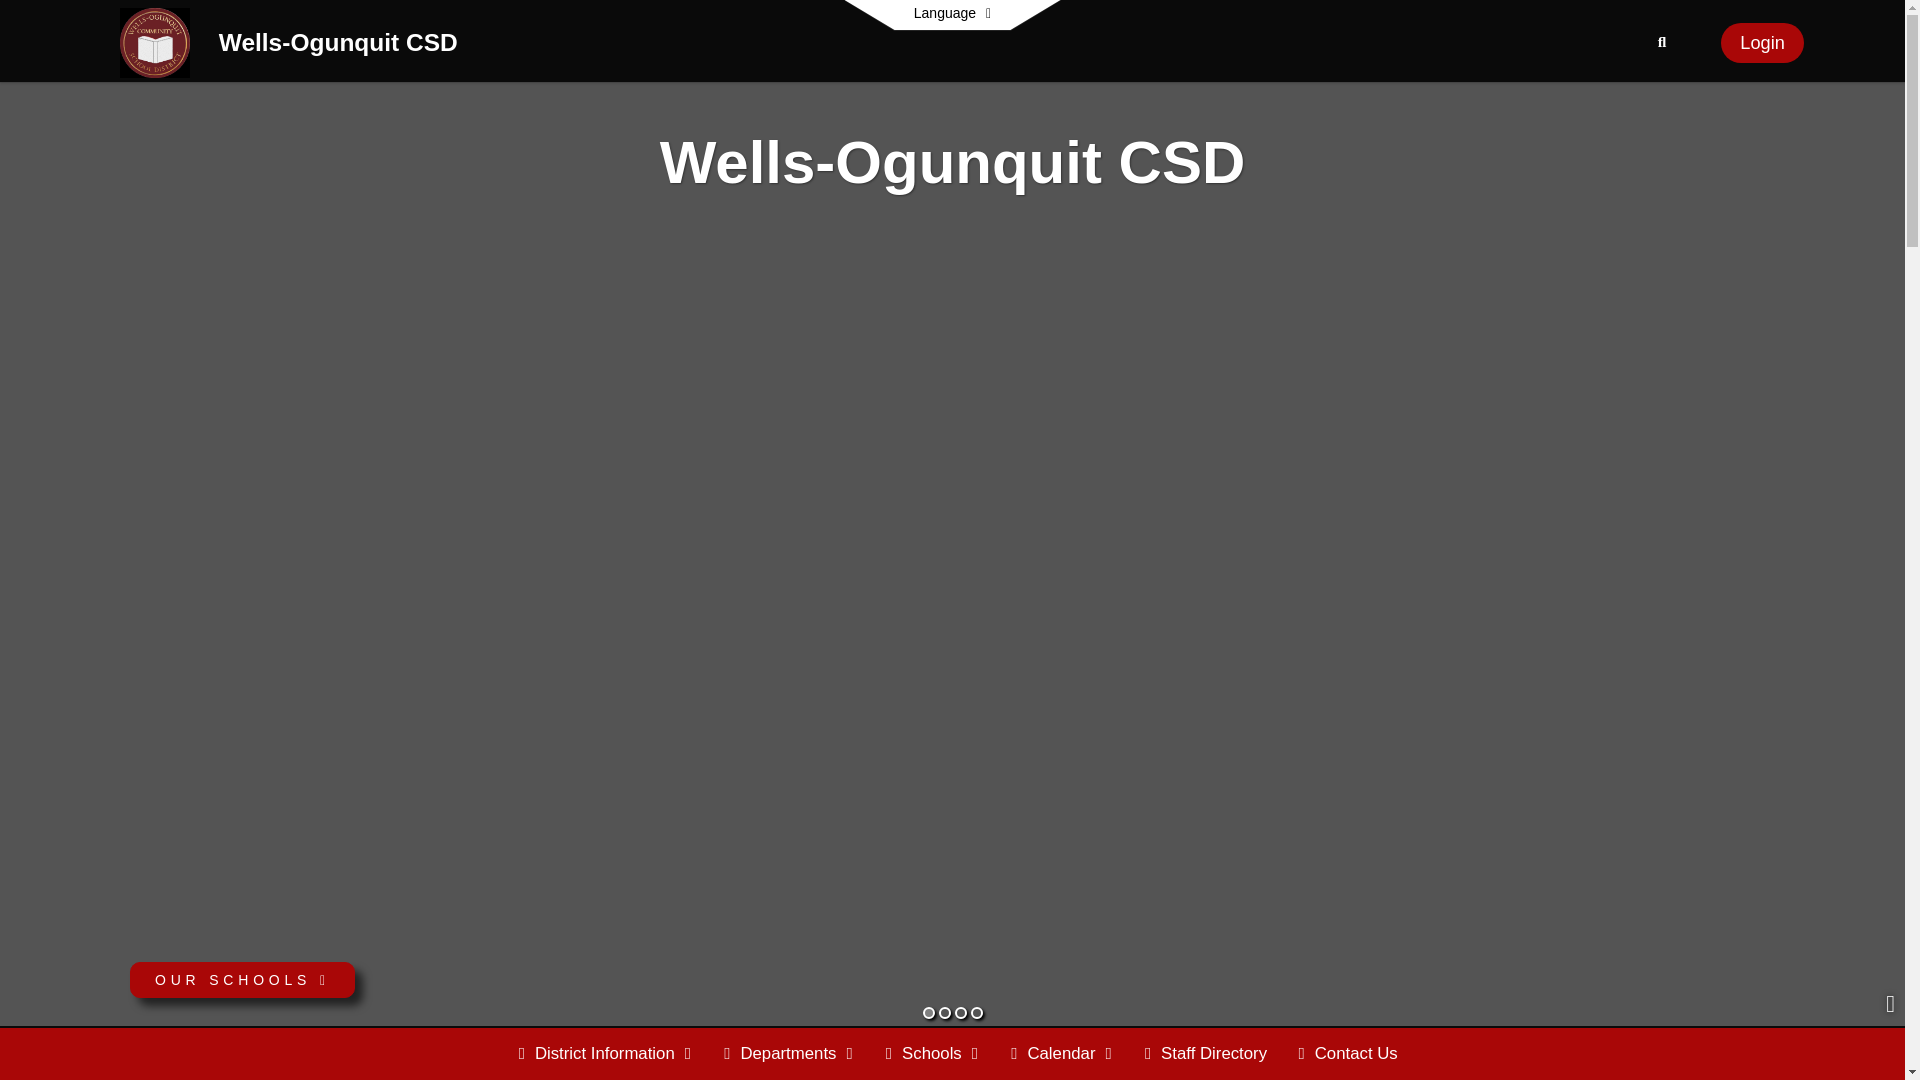  I want to click on Language, so click(952, 15).